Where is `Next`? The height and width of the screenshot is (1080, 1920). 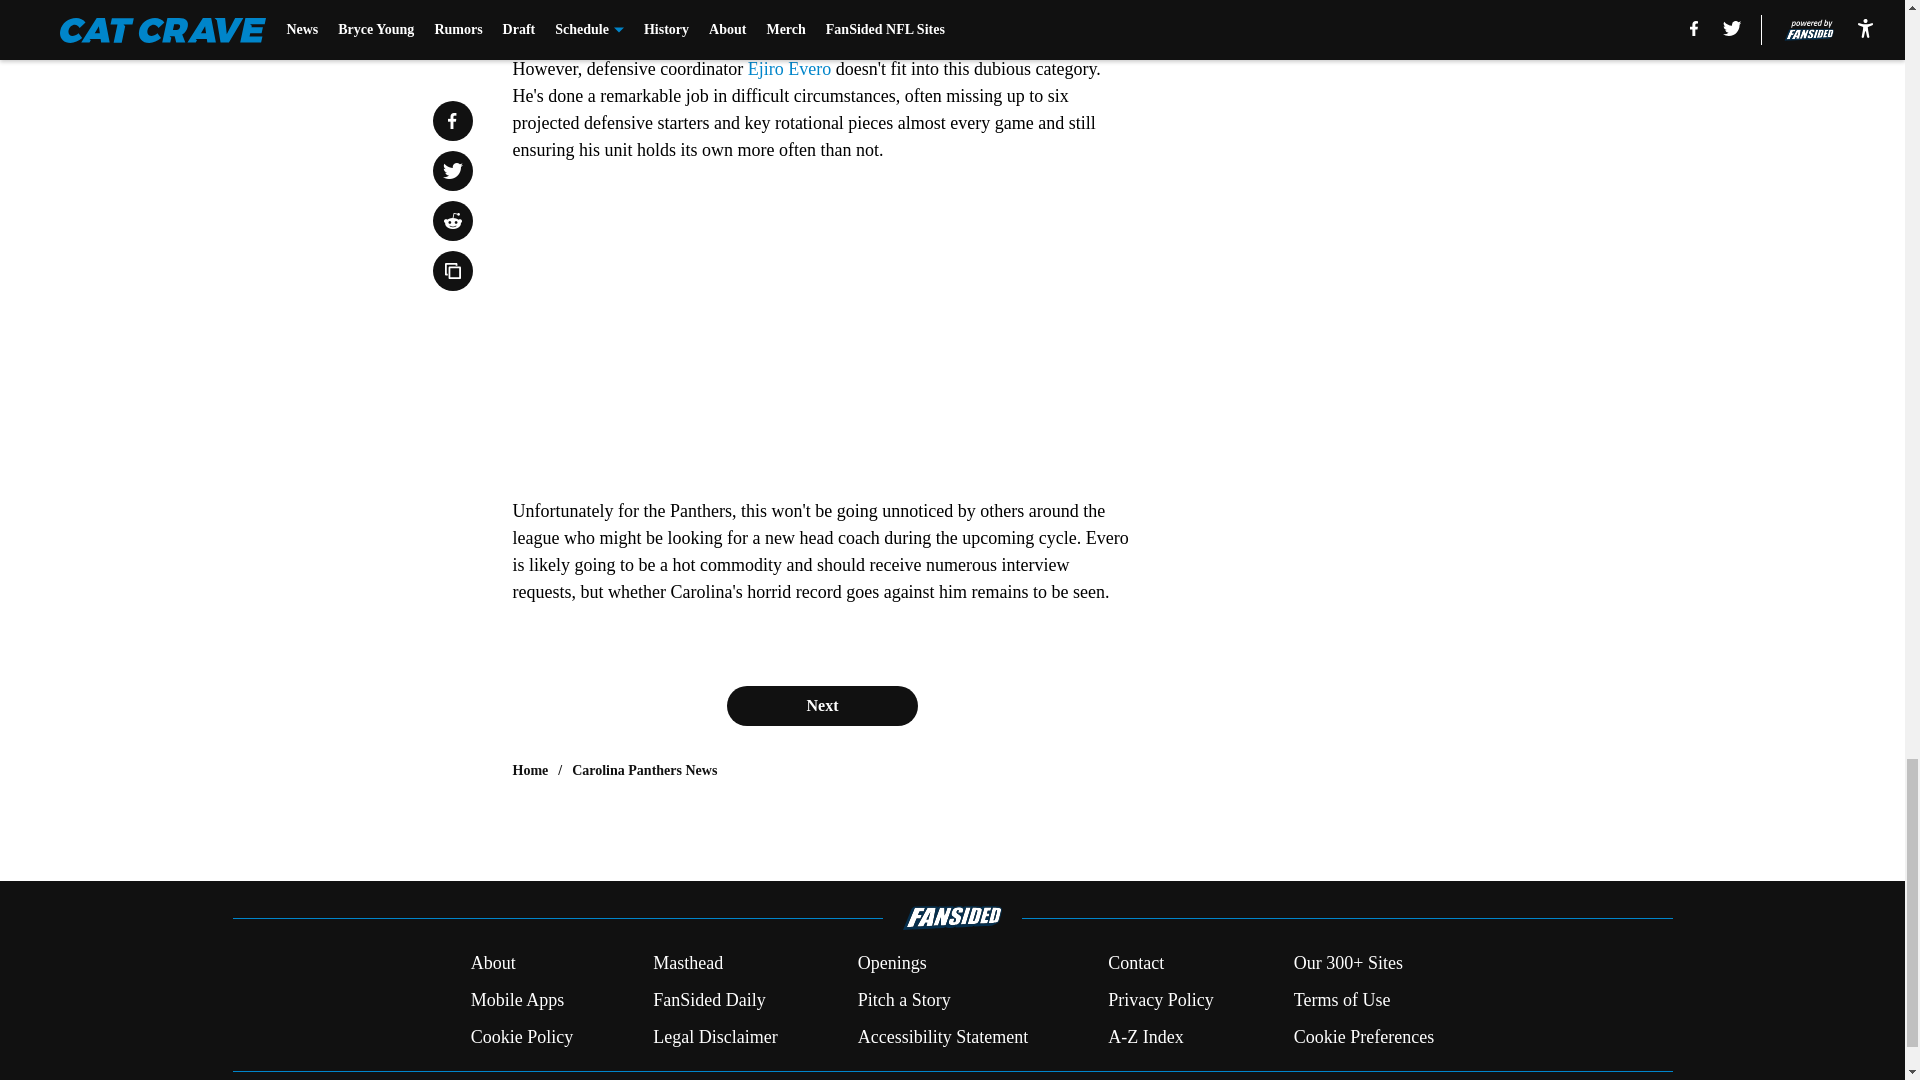 Next is located at coordinates (821, 705).